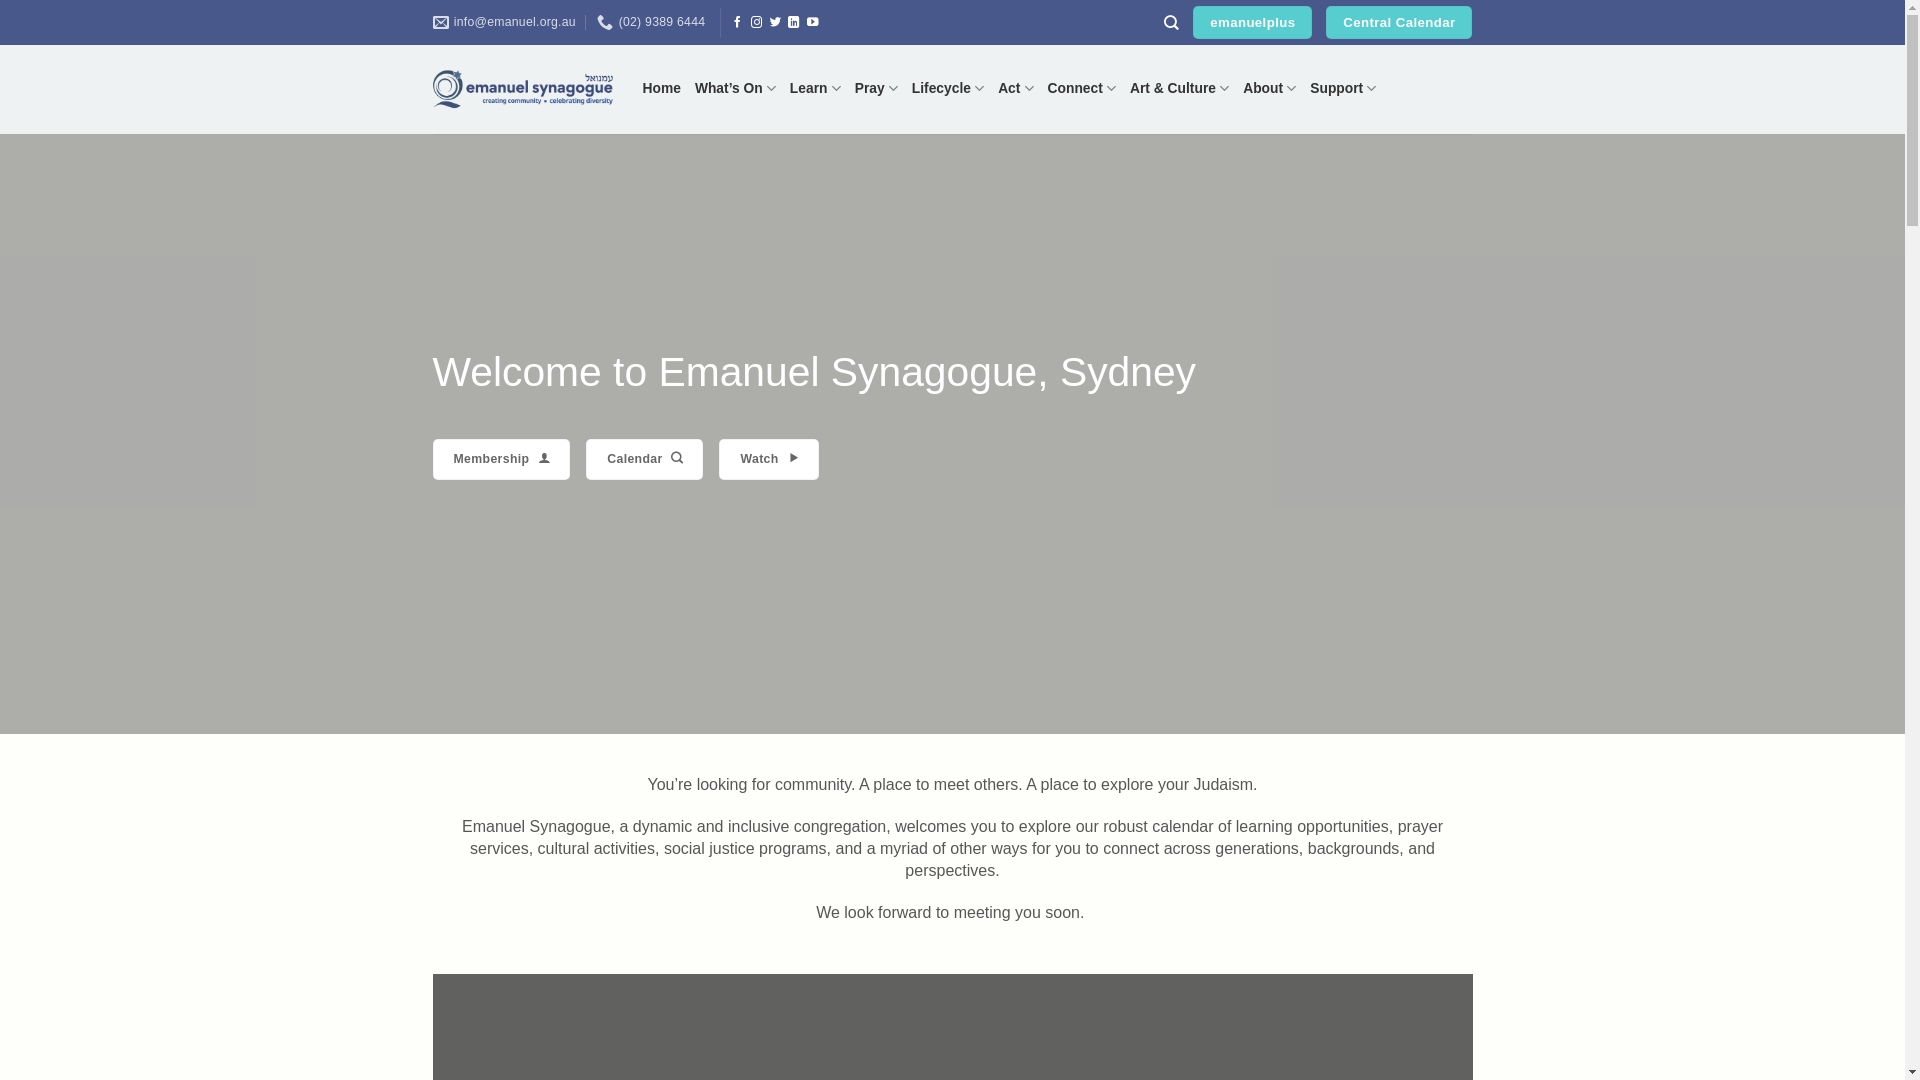  What do you see at coordinates (500, 460) in the screenshot?
I see `Membership` at bounding box center [500, 460].